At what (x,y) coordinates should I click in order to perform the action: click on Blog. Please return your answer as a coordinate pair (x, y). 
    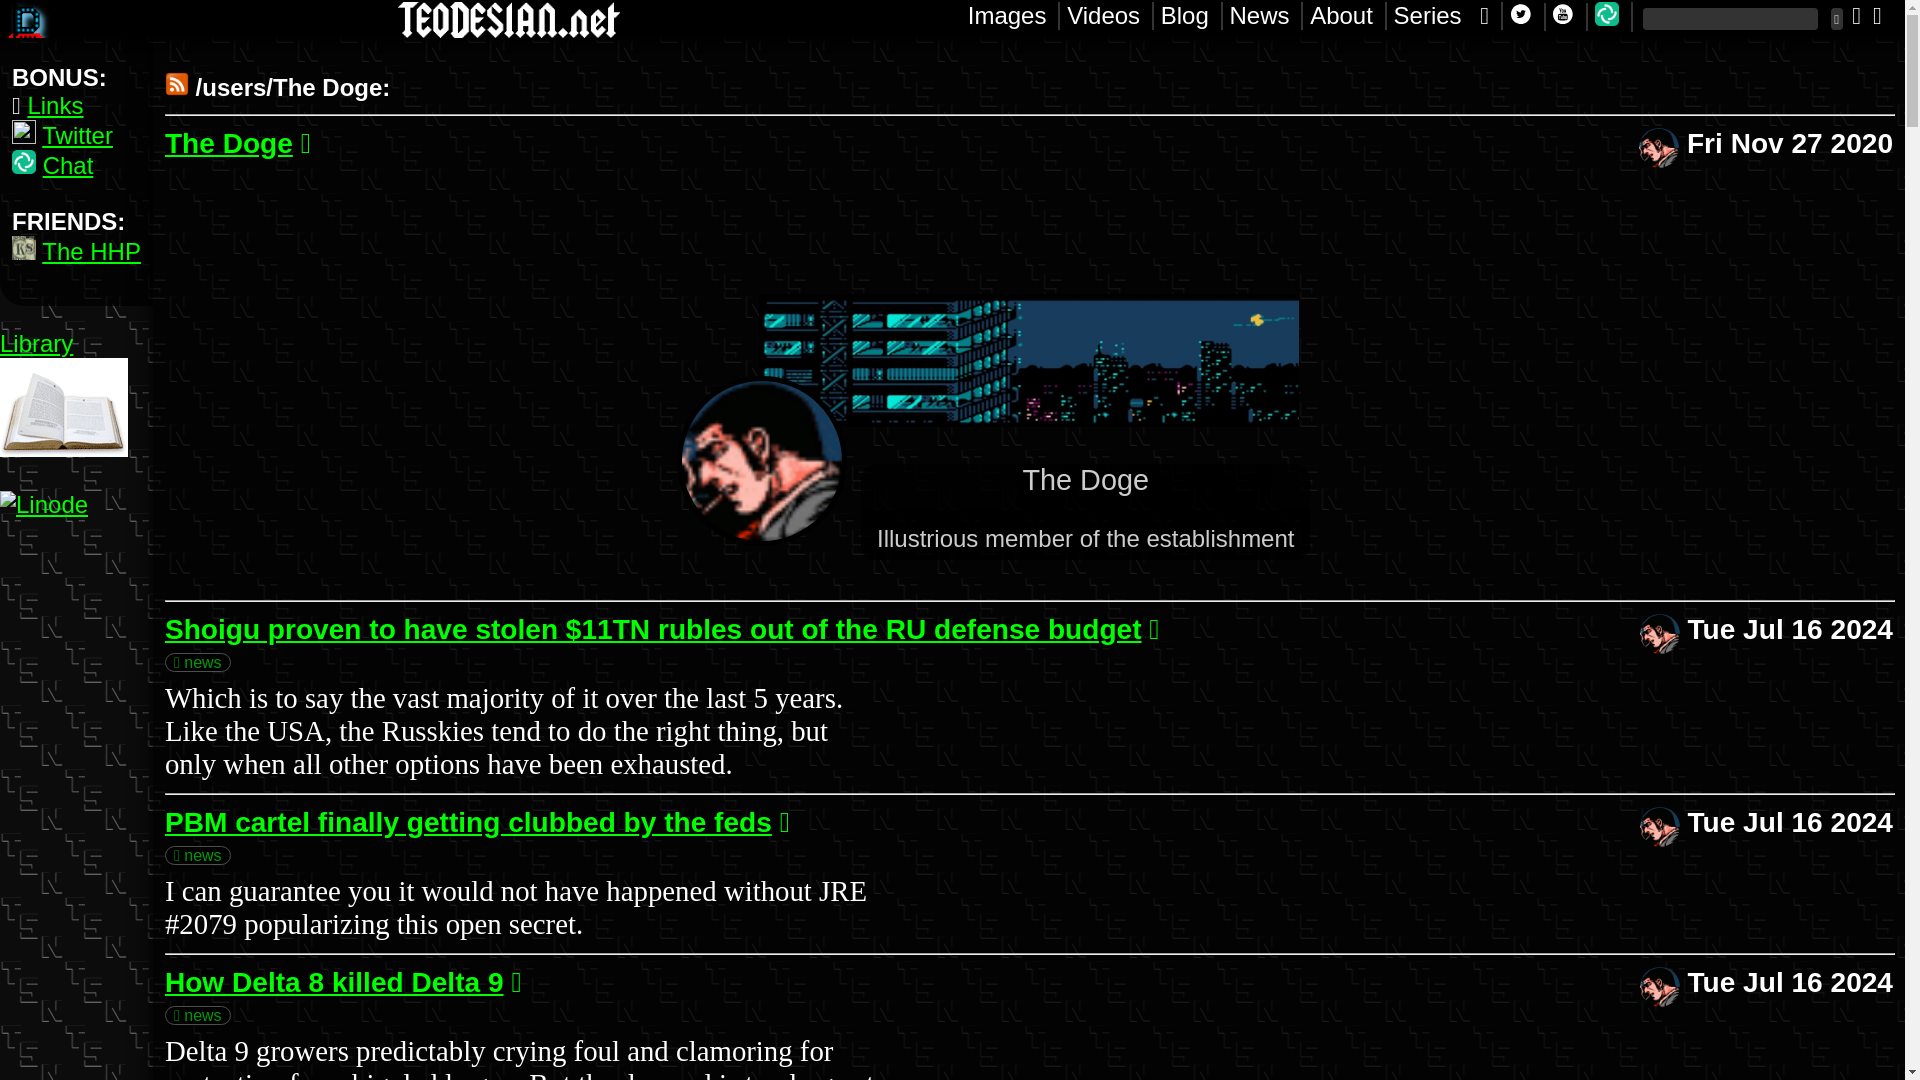
    Looking at the image, I should click on (1192, 16).